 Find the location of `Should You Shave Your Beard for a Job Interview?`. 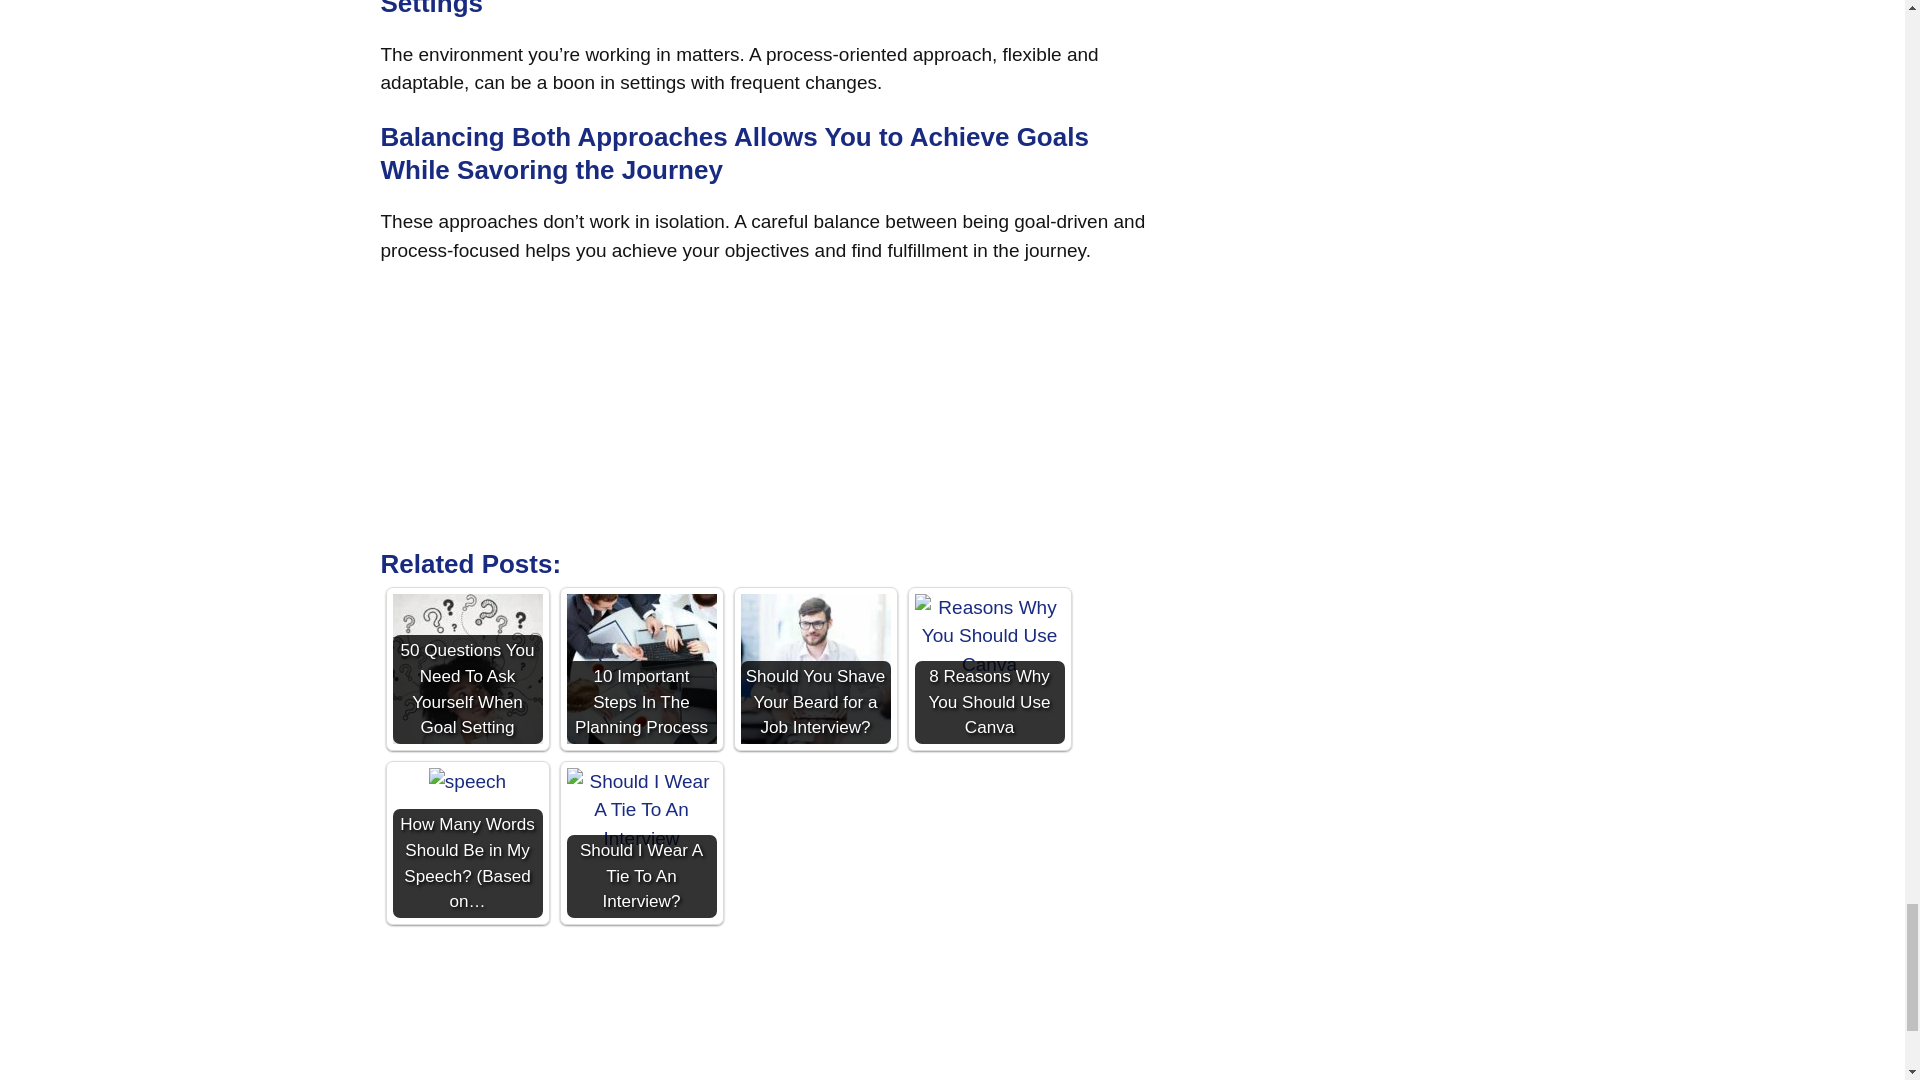

Should You Shave Your Beard for a Job Interview? is located at coordinates (814, 669).